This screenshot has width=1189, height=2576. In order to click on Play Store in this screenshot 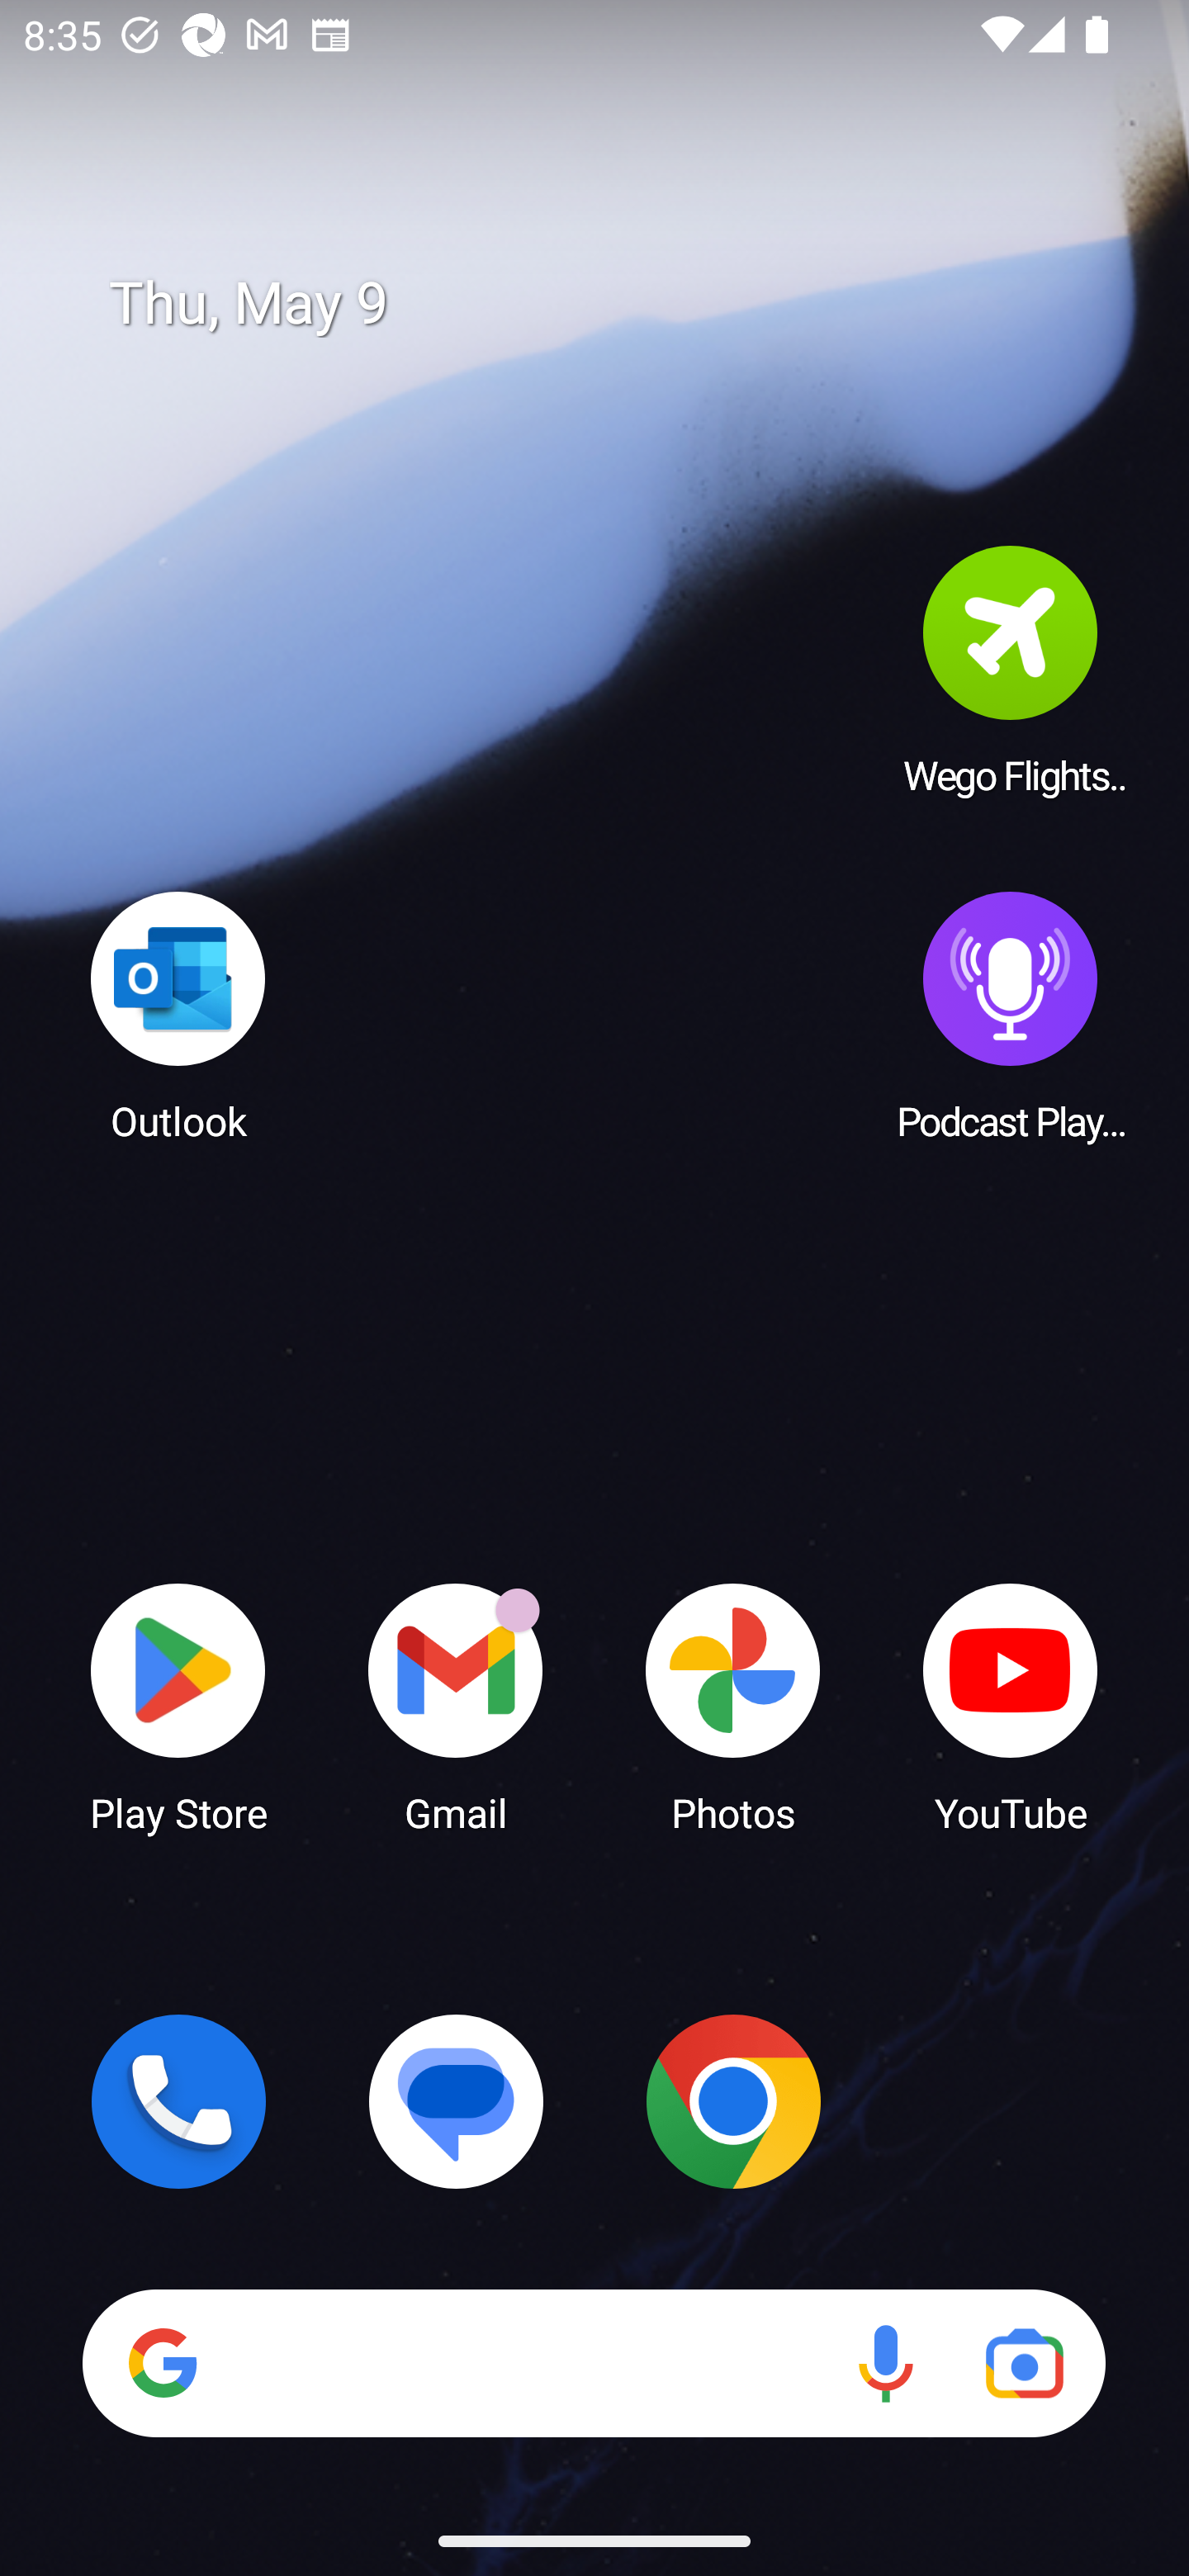, I will do `click(178, 1706)`.